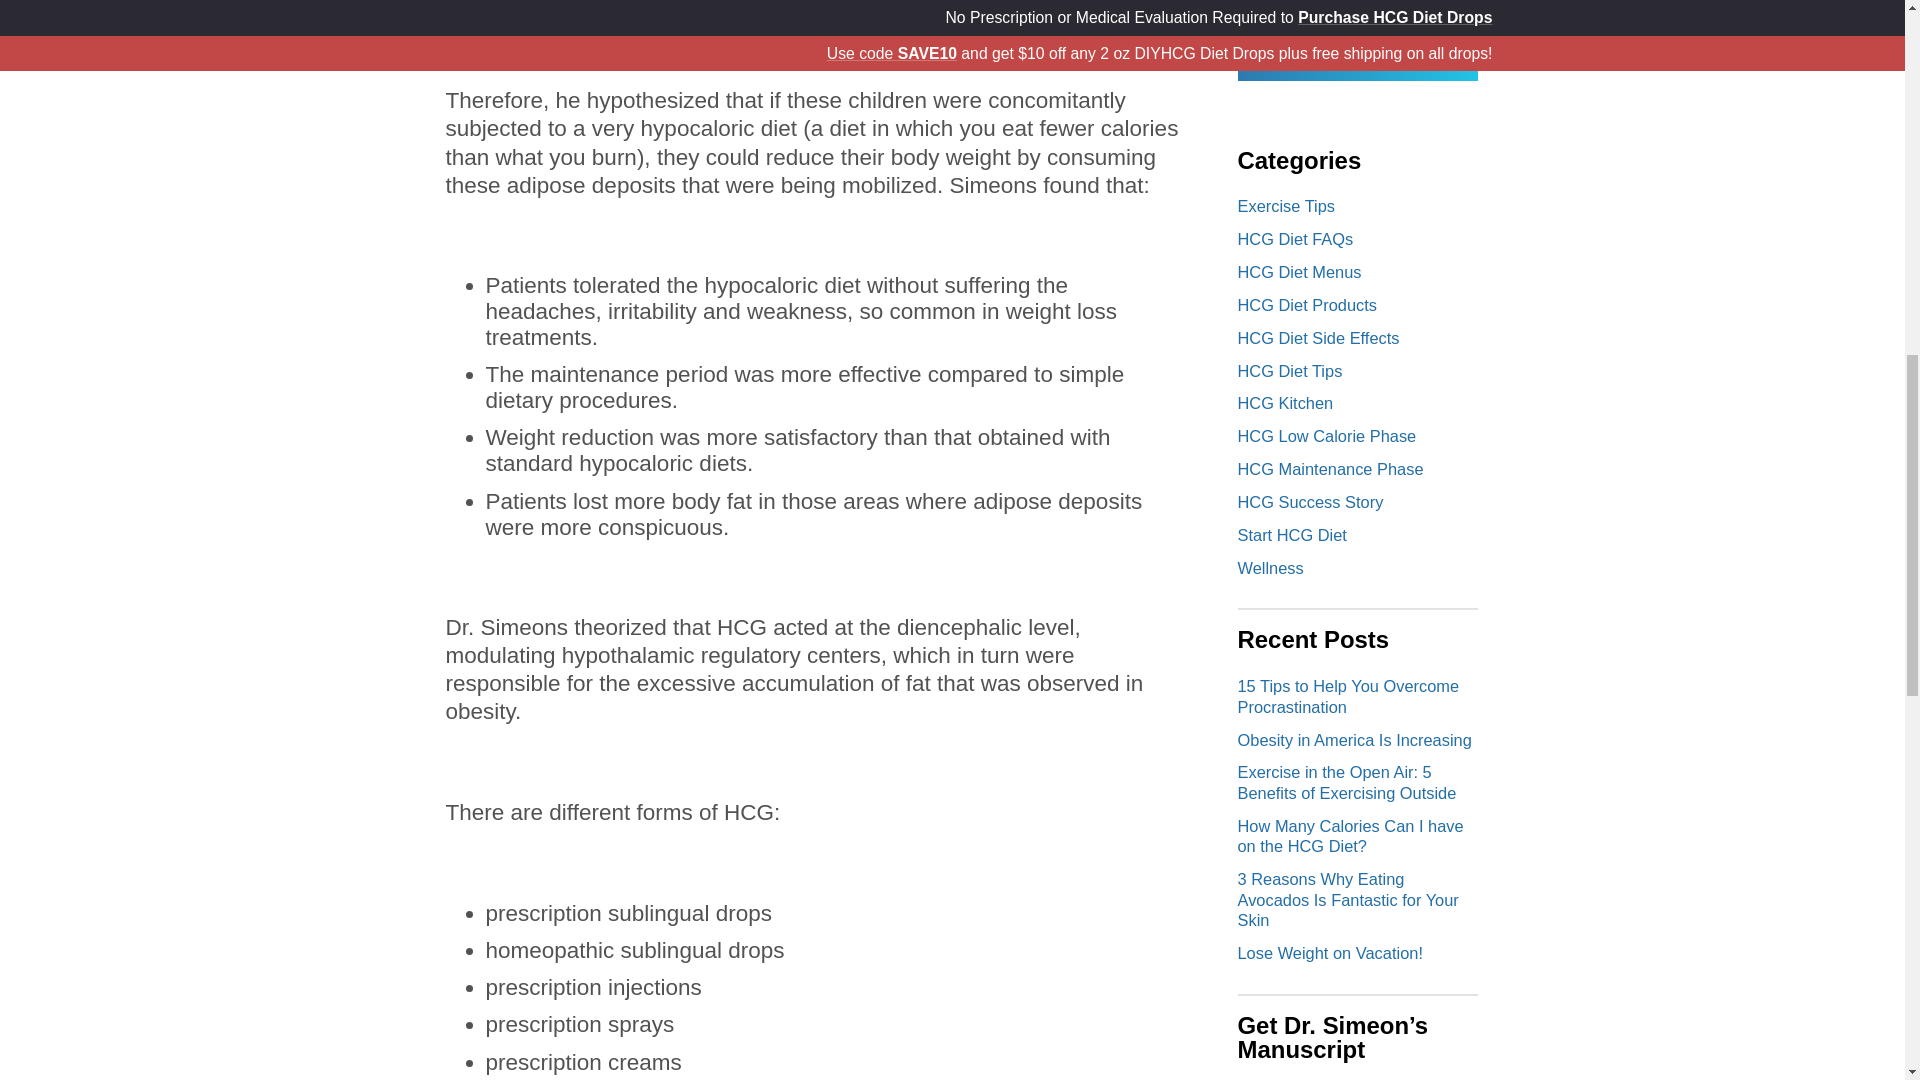 The width and height of the screenshot is (1920, 1080). What do you see at coordinates (1296, 239) in the screenshot?
I see `HCG Diet FAQs` at bounding box center [1296, 239].